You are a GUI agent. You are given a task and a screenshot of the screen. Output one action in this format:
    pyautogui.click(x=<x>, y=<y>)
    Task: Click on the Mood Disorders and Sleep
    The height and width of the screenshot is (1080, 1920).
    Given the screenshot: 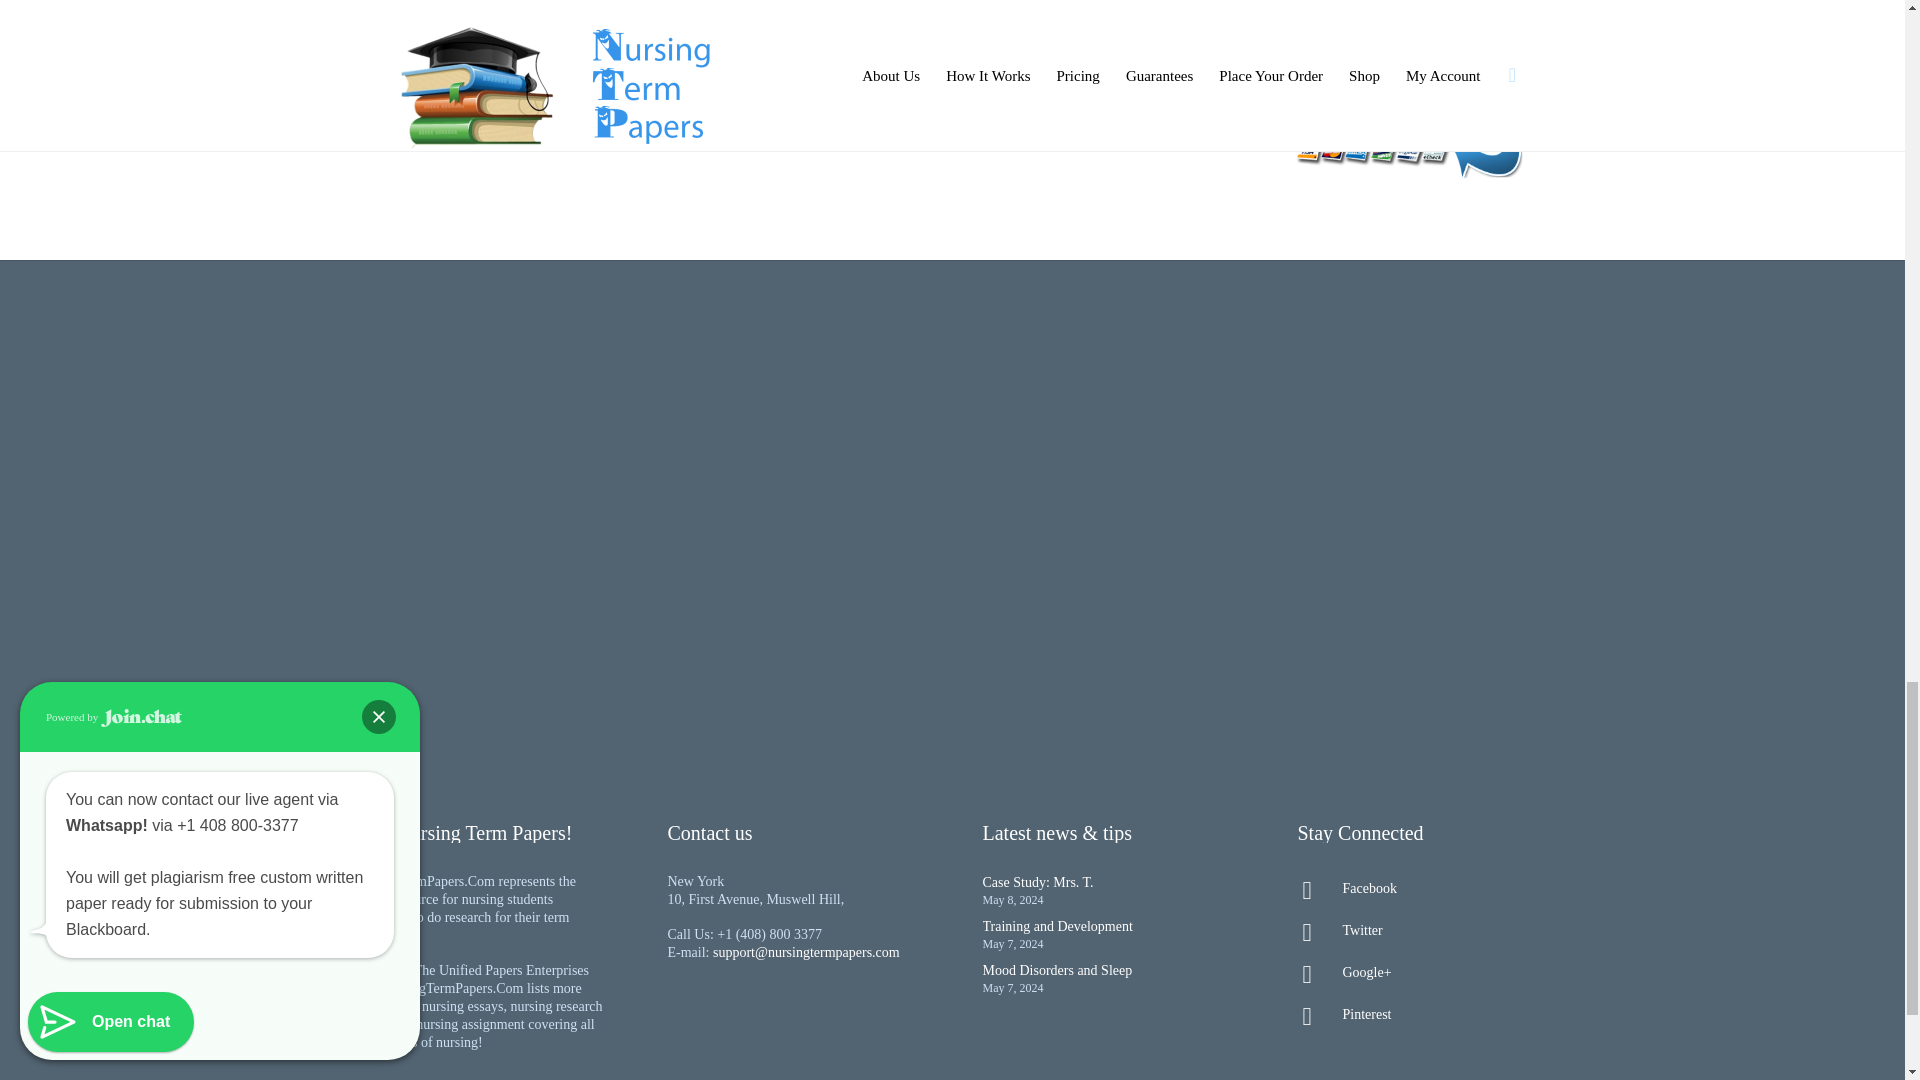 What is the action you would take?
    pyautogui.click(x=1056, y=970)
    